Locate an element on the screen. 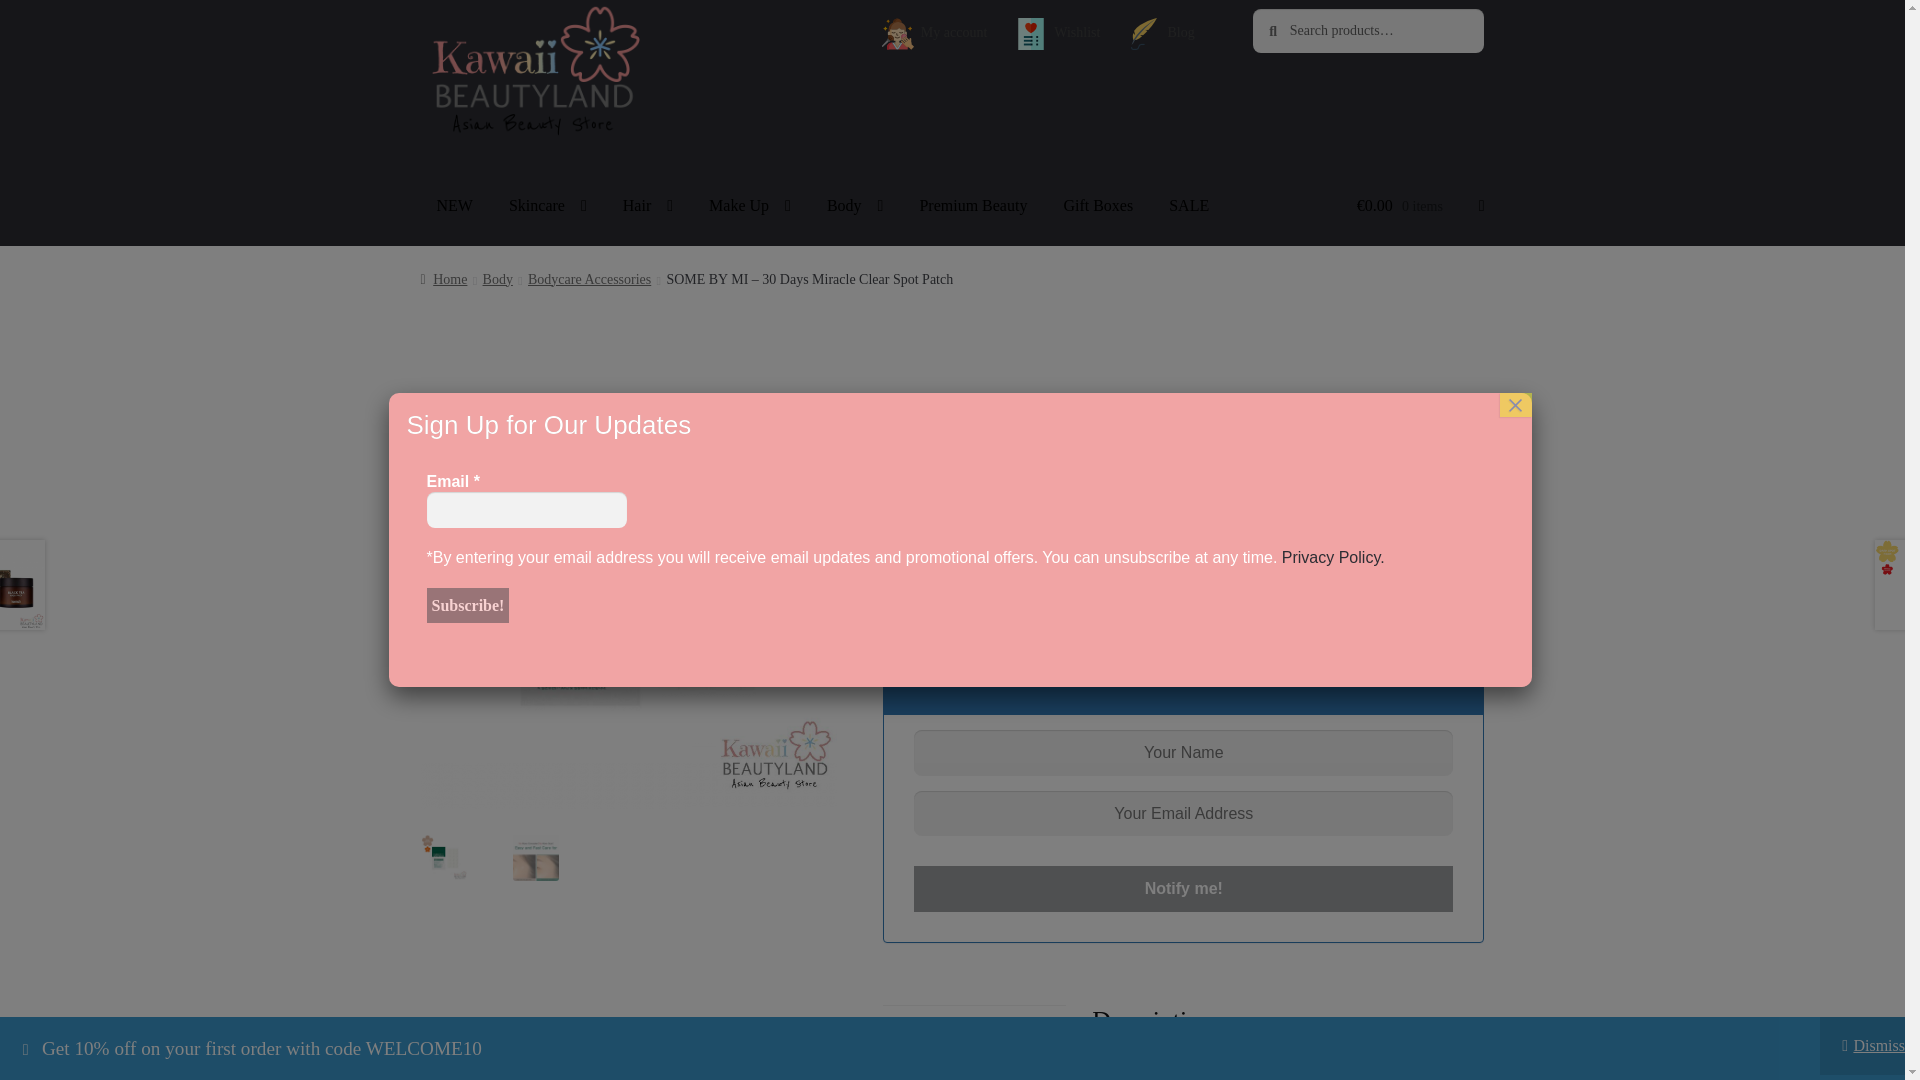 This screenshot has height=1080, width=1920. Premium Beauty is located at coordinates (972, 206).